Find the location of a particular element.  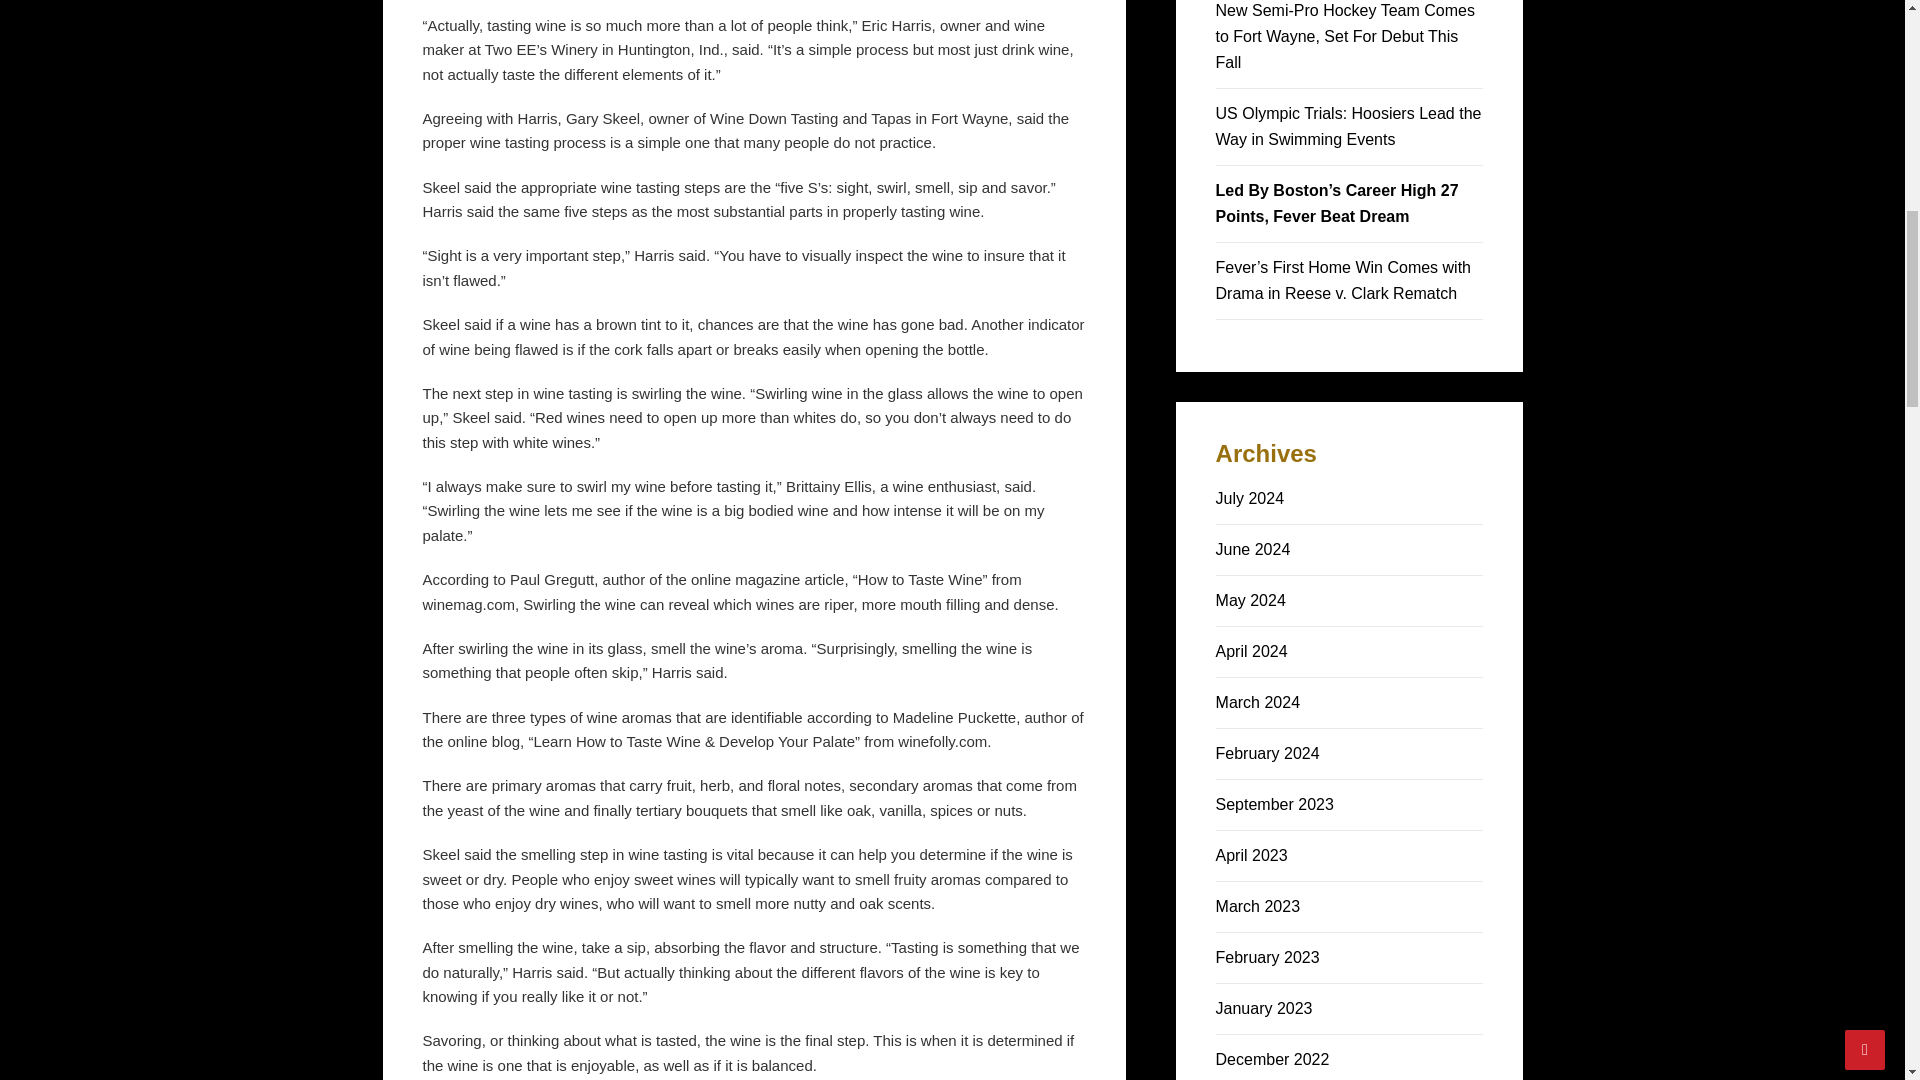

June 2024 is located at coordinates (1252, 550).